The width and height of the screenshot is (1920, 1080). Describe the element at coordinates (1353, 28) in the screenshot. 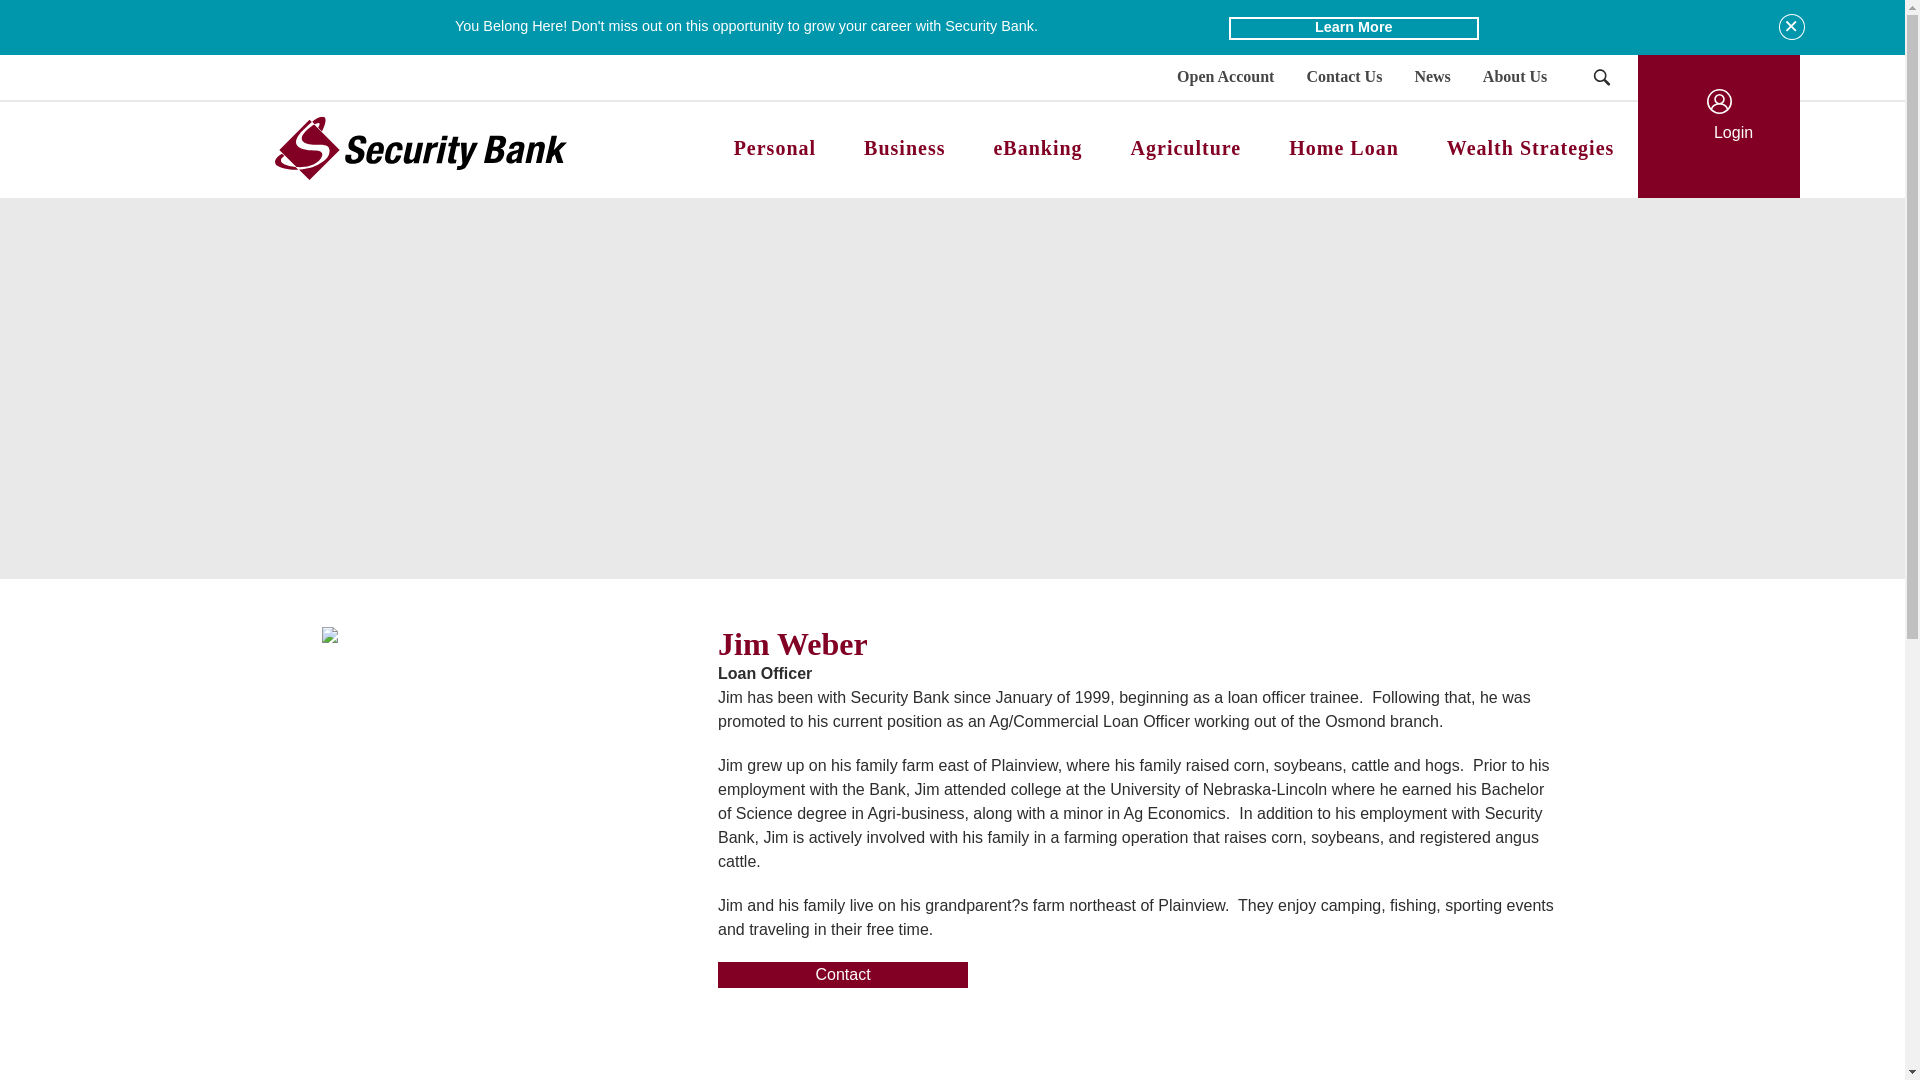

I see `Learn More` at that location.